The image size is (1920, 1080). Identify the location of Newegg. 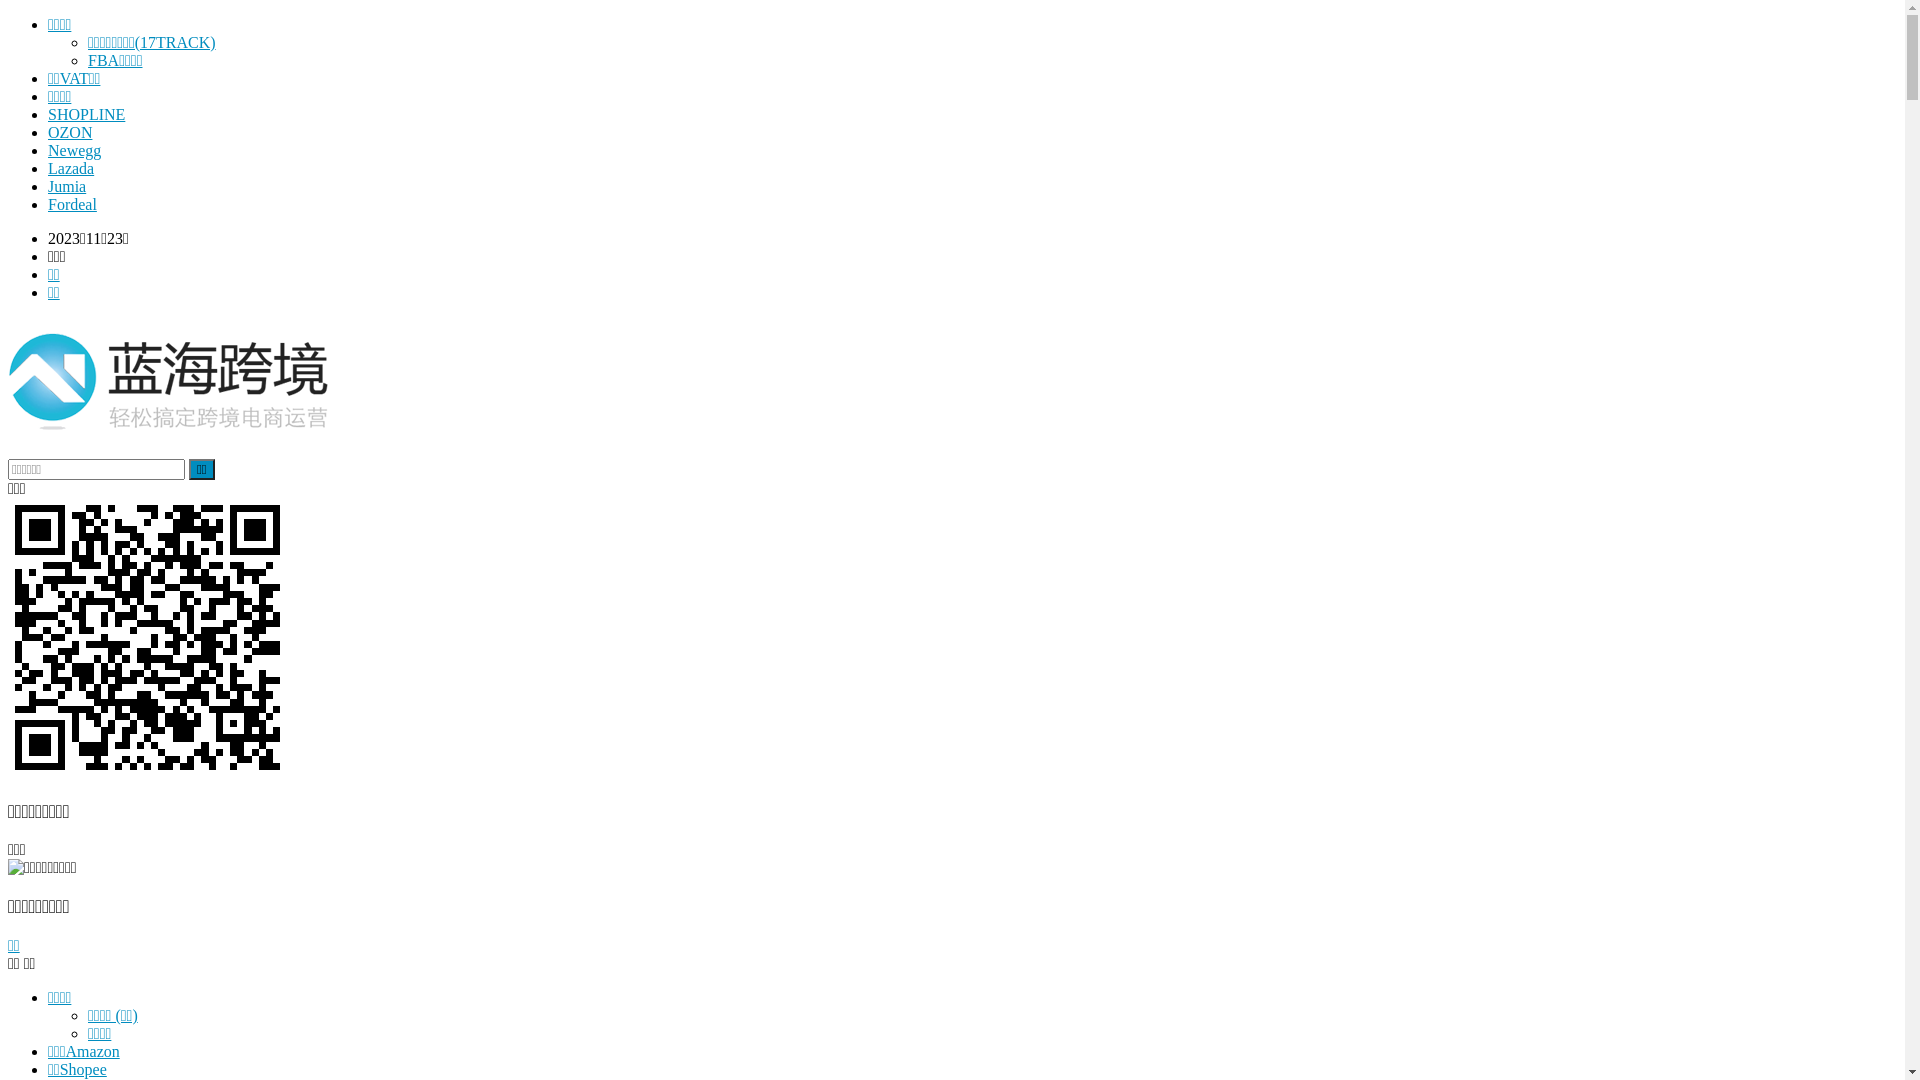
(74, 150).